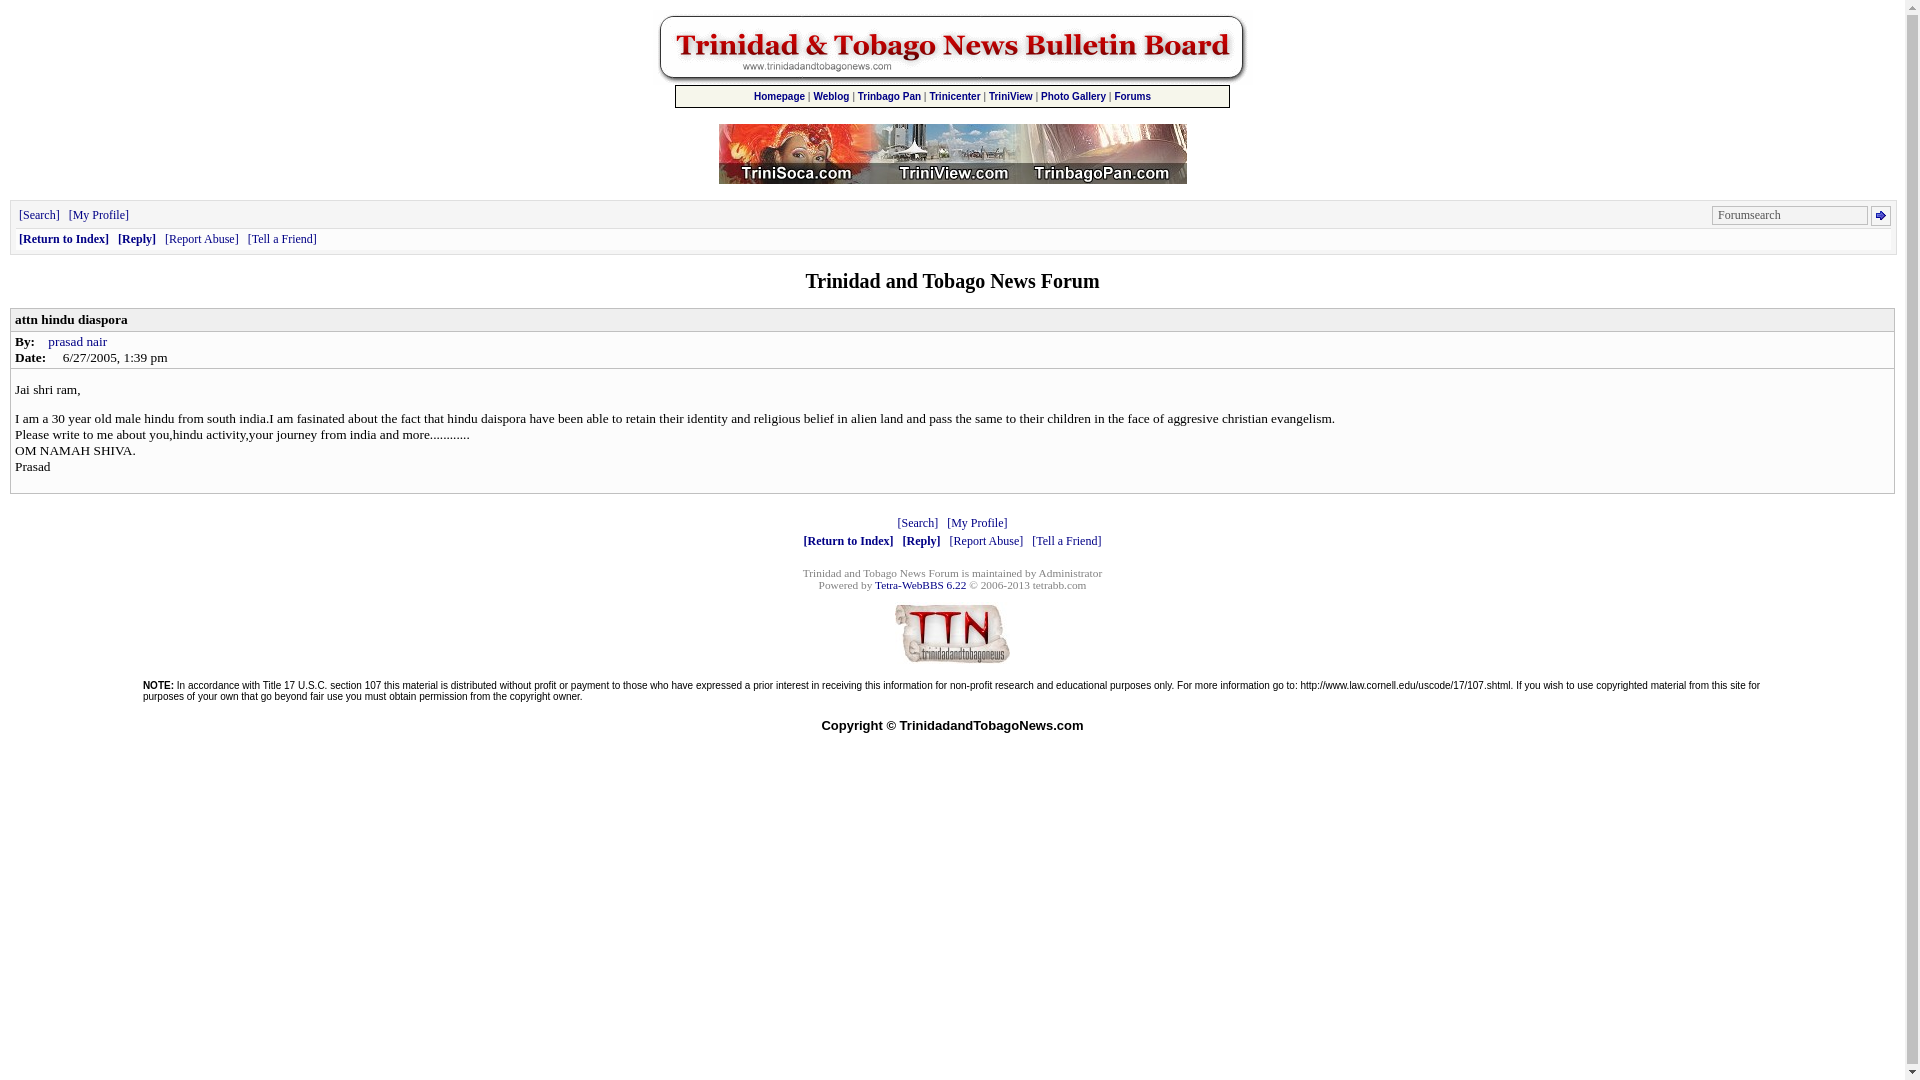 This screenshot has width=1920, height=1080. I want to click on TriniView, so click(1010, 96).